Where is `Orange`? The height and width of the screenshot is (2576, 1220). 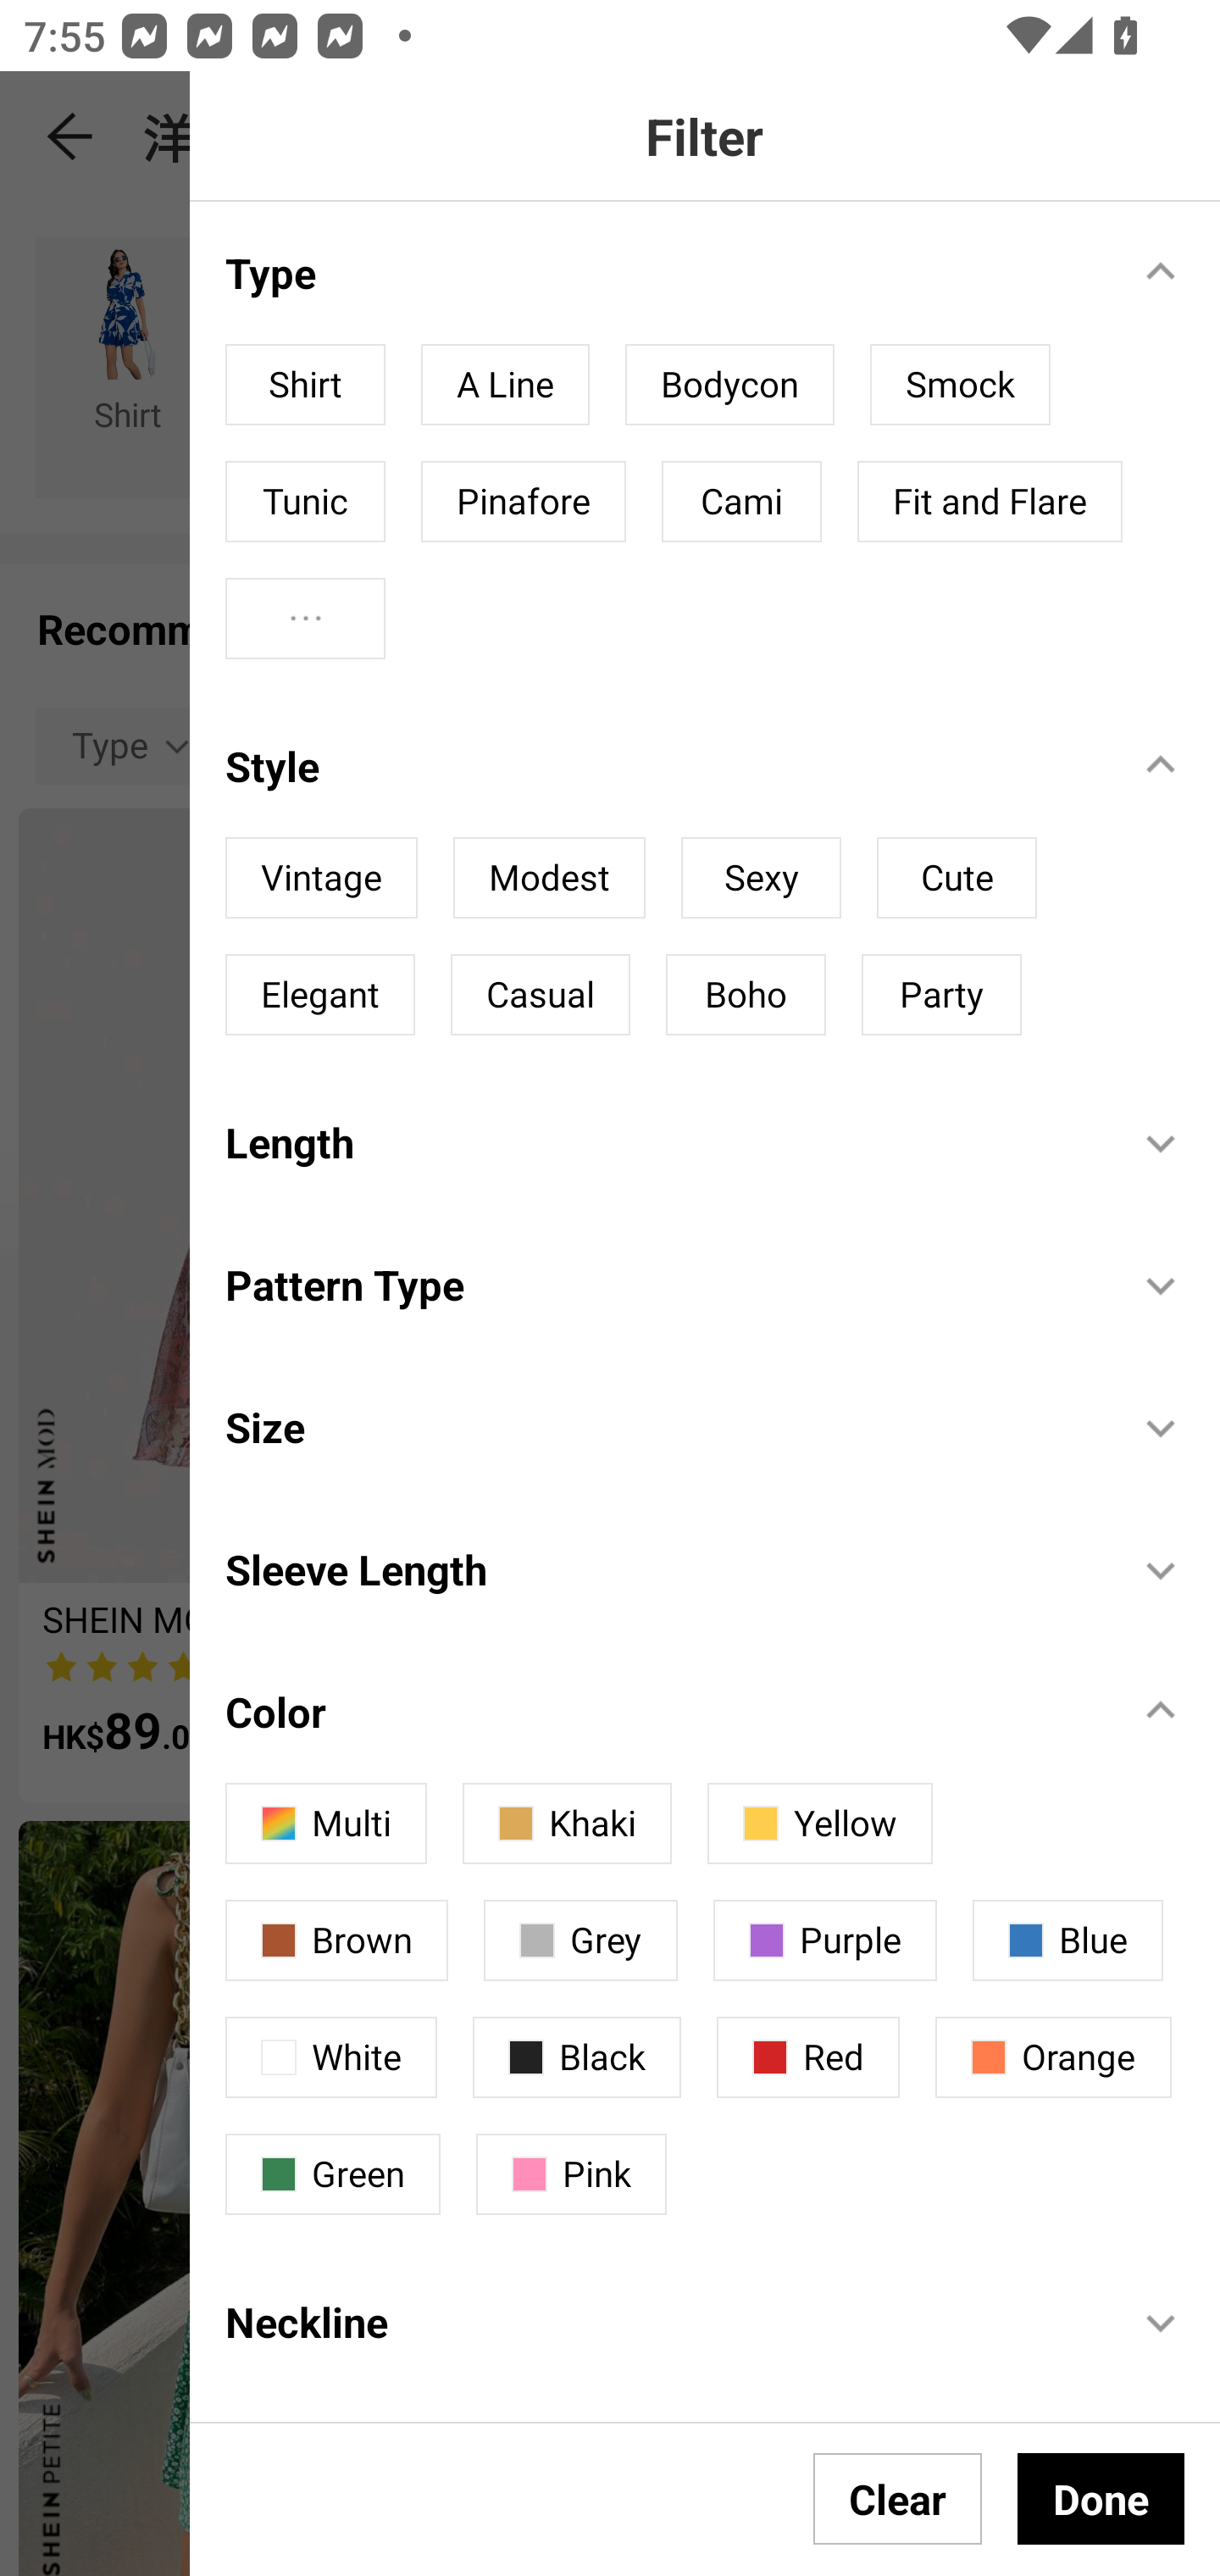 Orange is located at coordinates (1053, 2057).